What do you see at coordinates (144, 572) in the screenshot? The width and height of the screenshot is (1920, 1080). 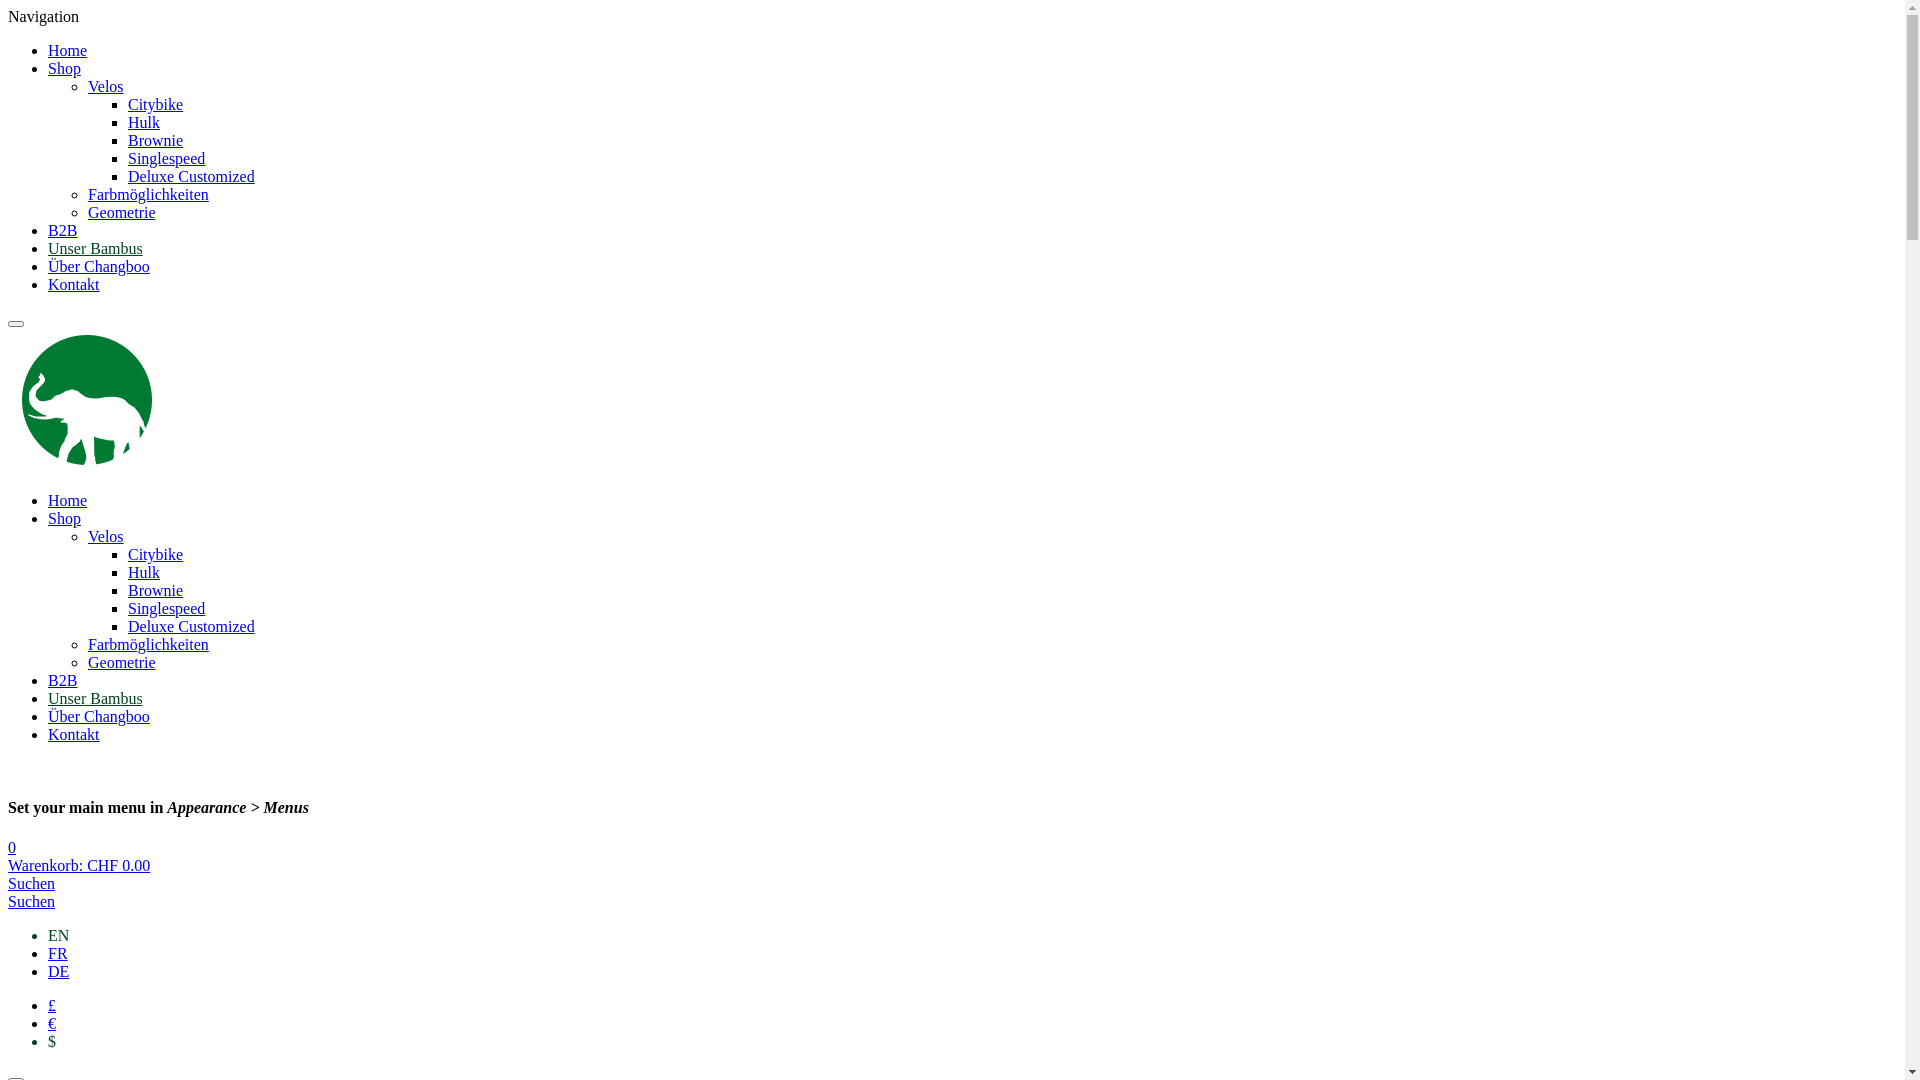 I see `Hulk` at bounding box center [144, 572].